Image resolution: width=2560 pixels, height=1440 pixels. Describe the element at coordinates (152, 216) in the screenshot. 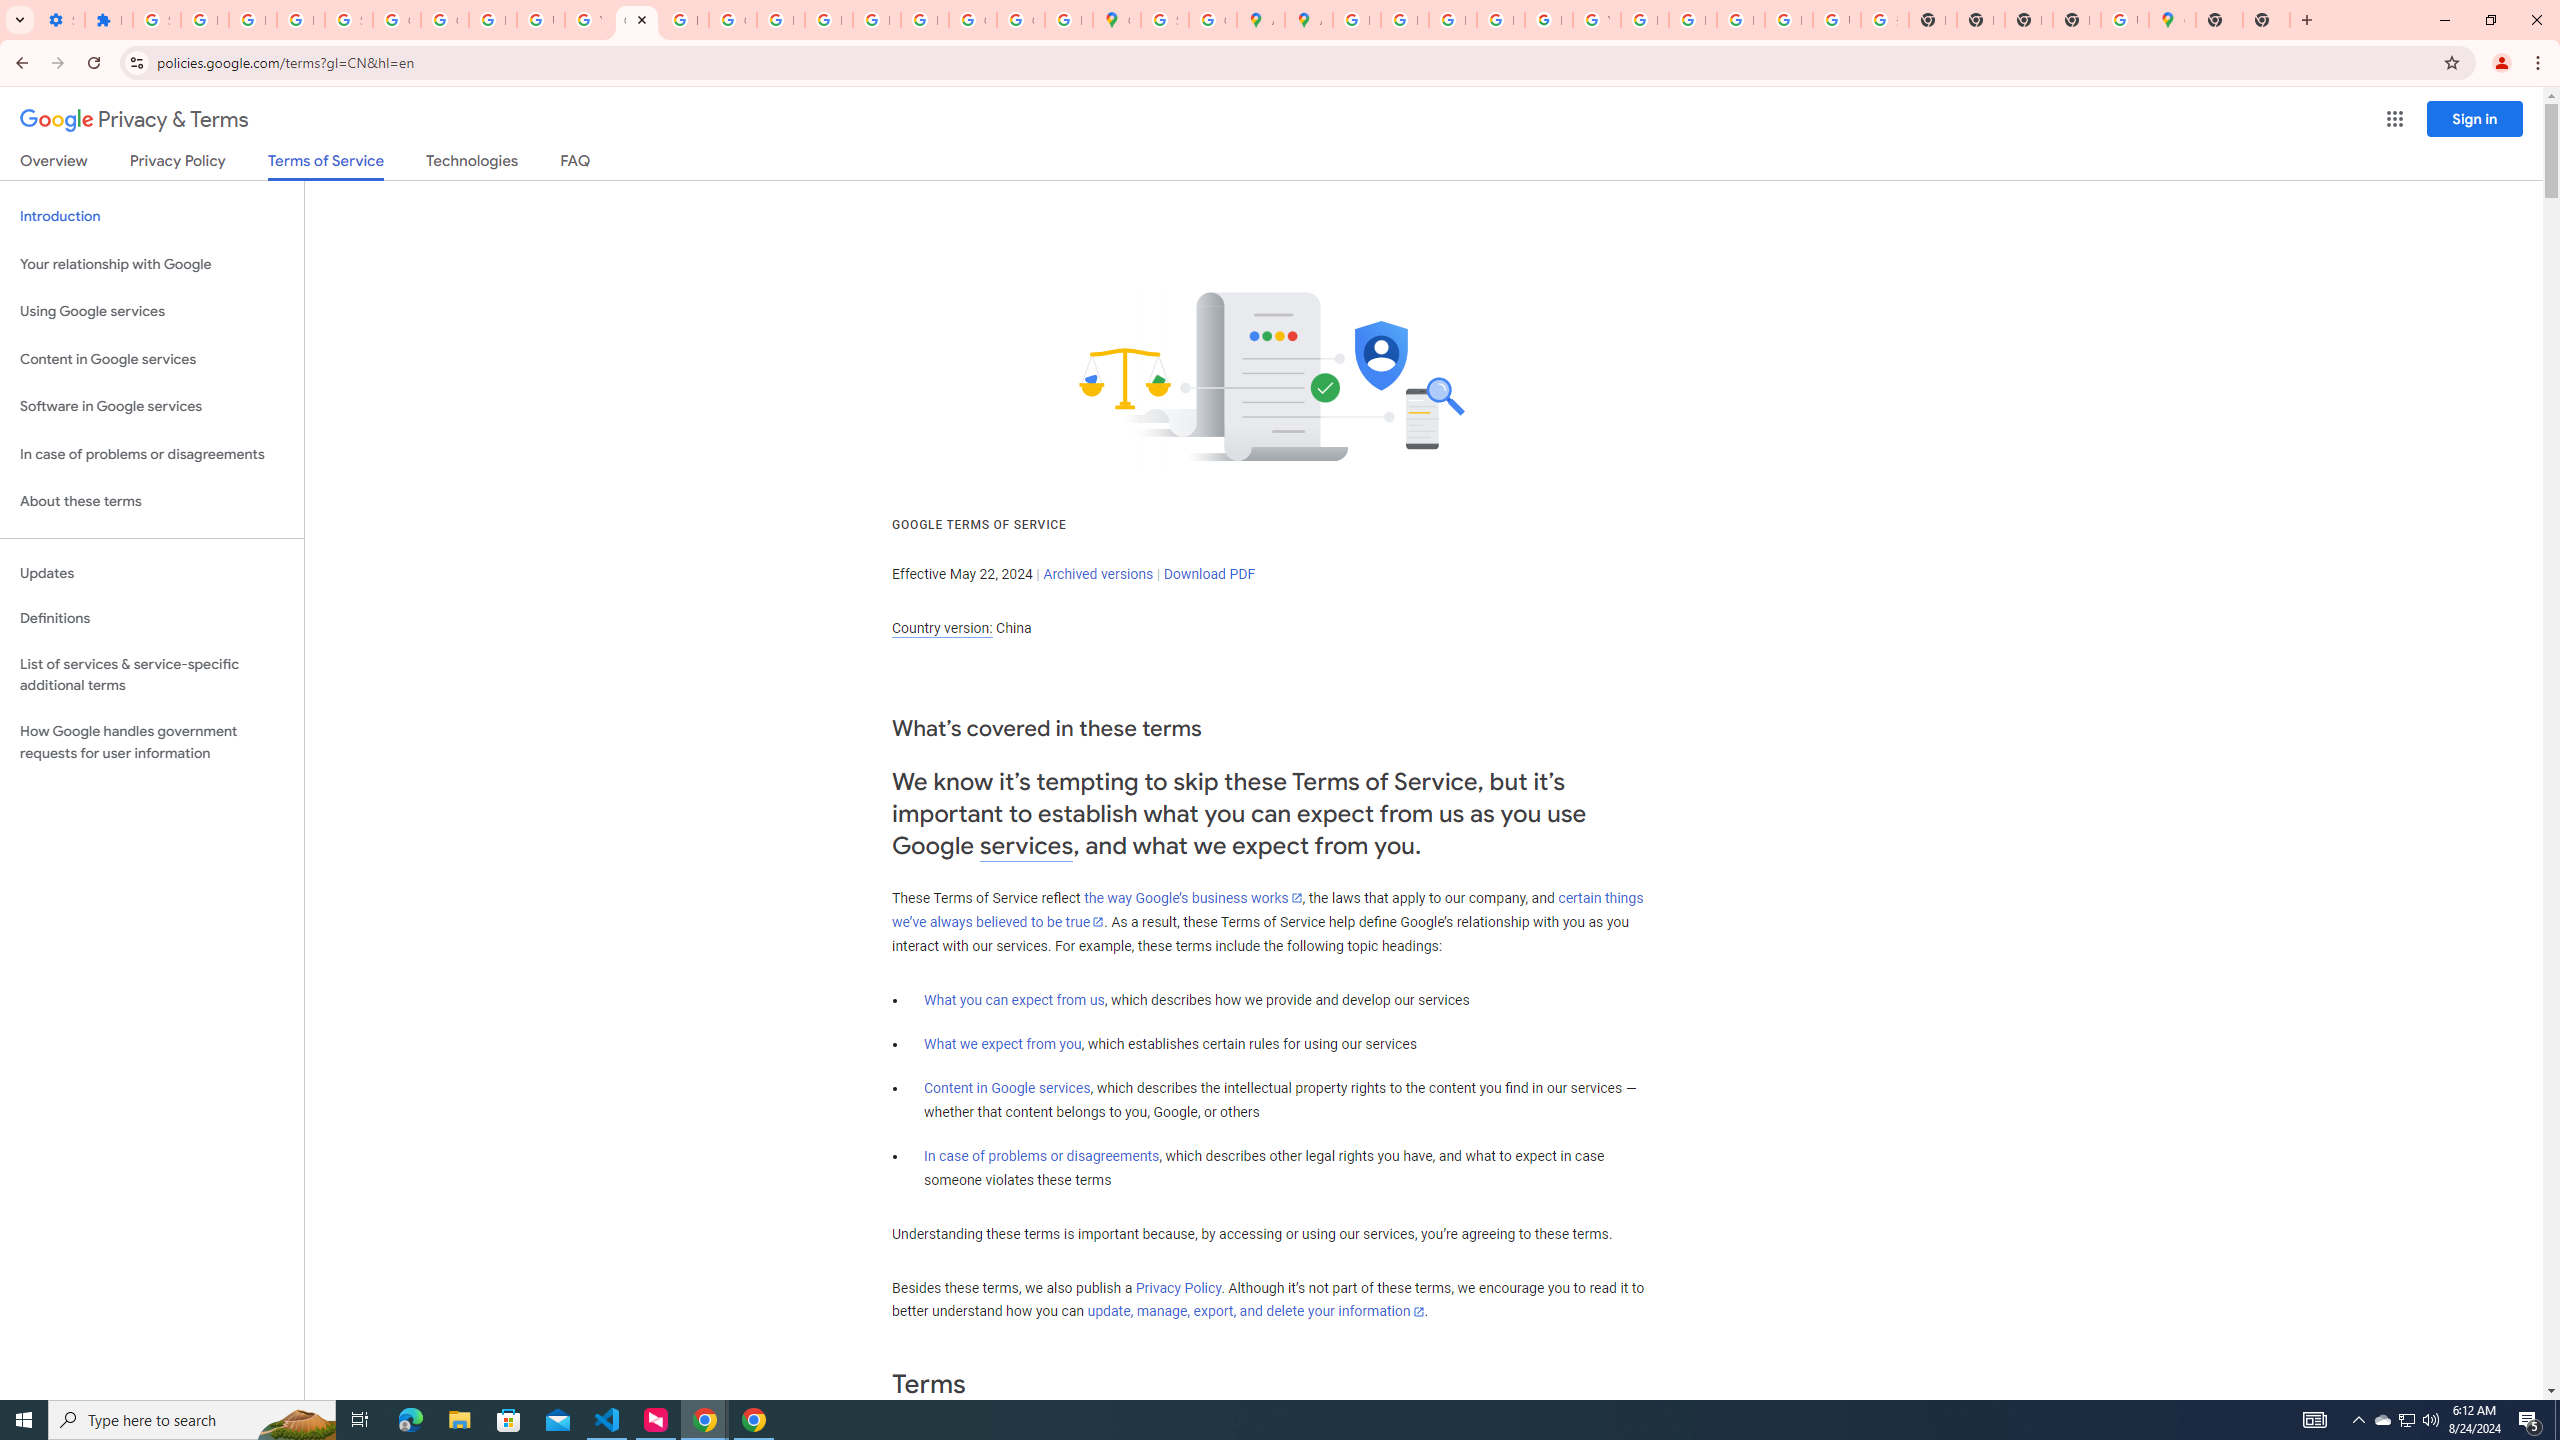

I see `Introduction` at that location.